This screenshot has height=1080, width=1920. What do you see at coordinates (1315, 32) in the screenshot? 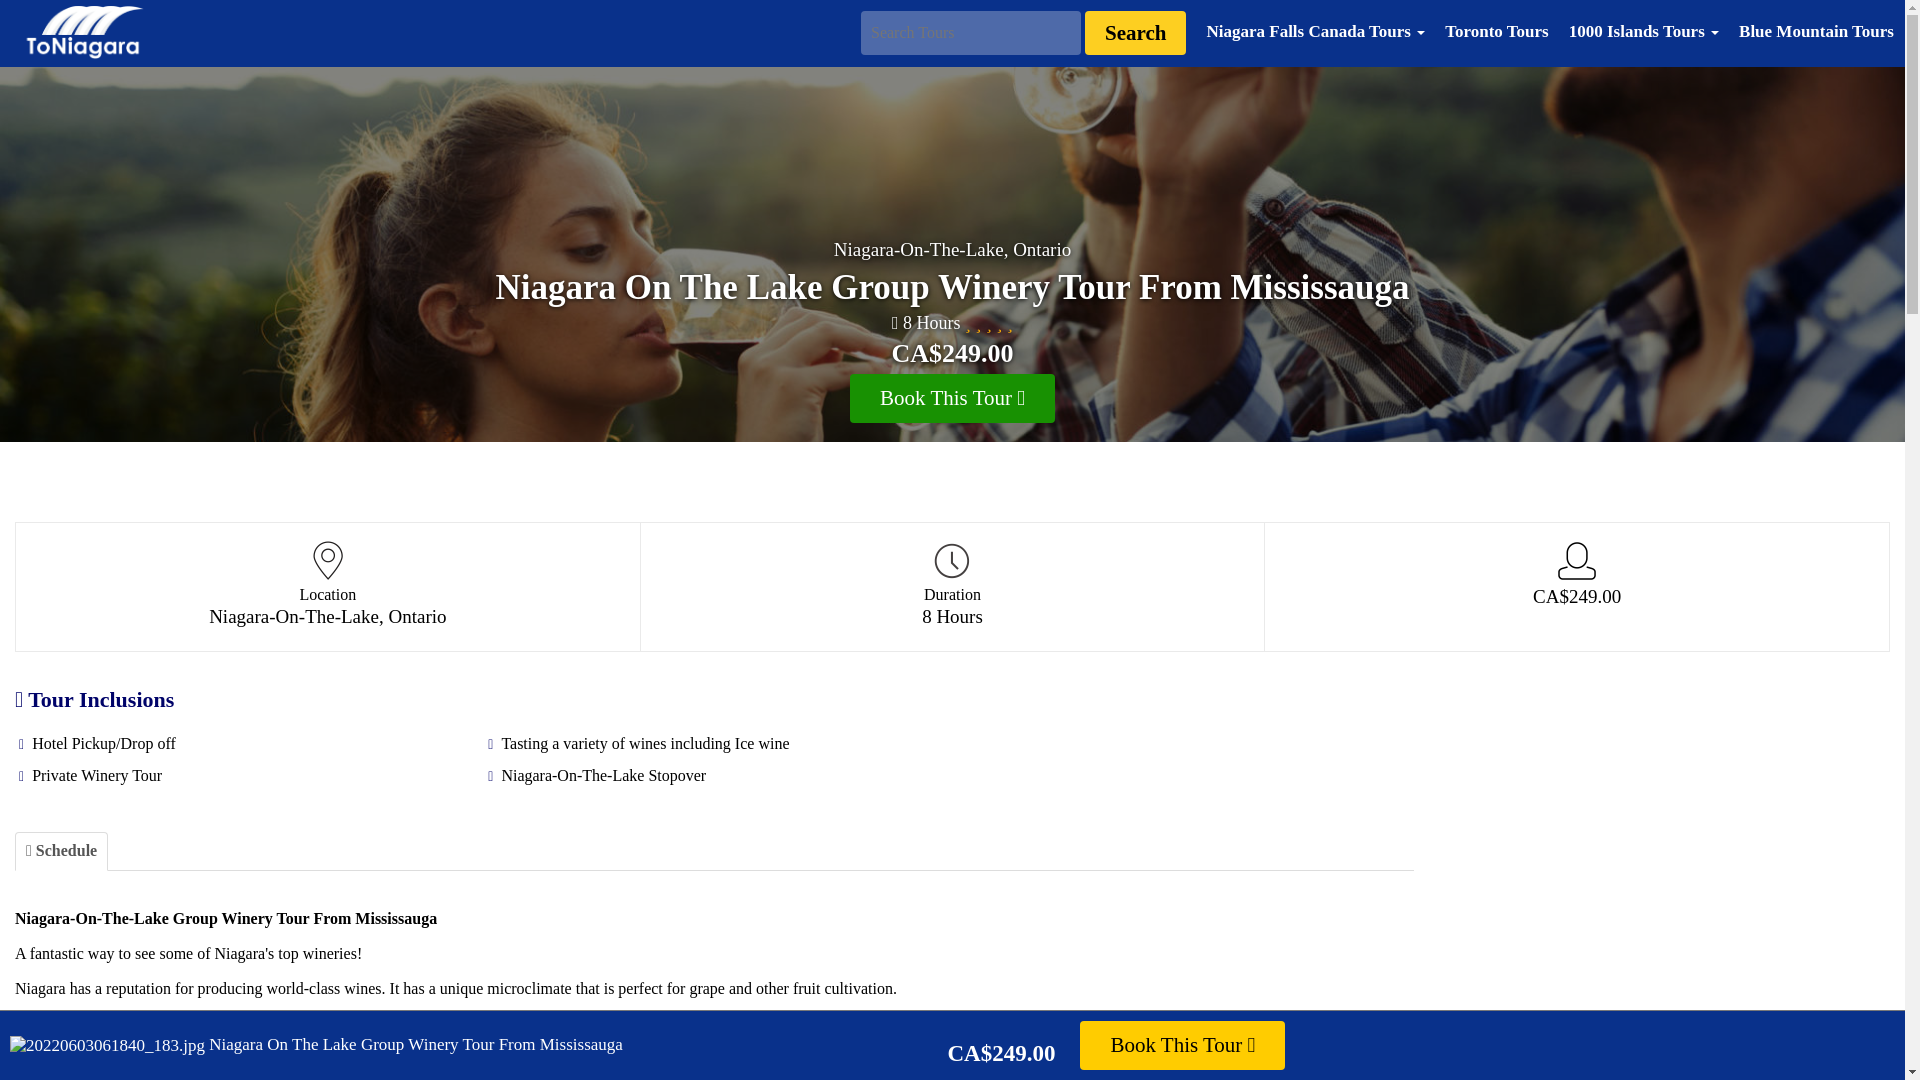
I see `Niagara Falls Canada Tours` at bounding box center [1315, 32].